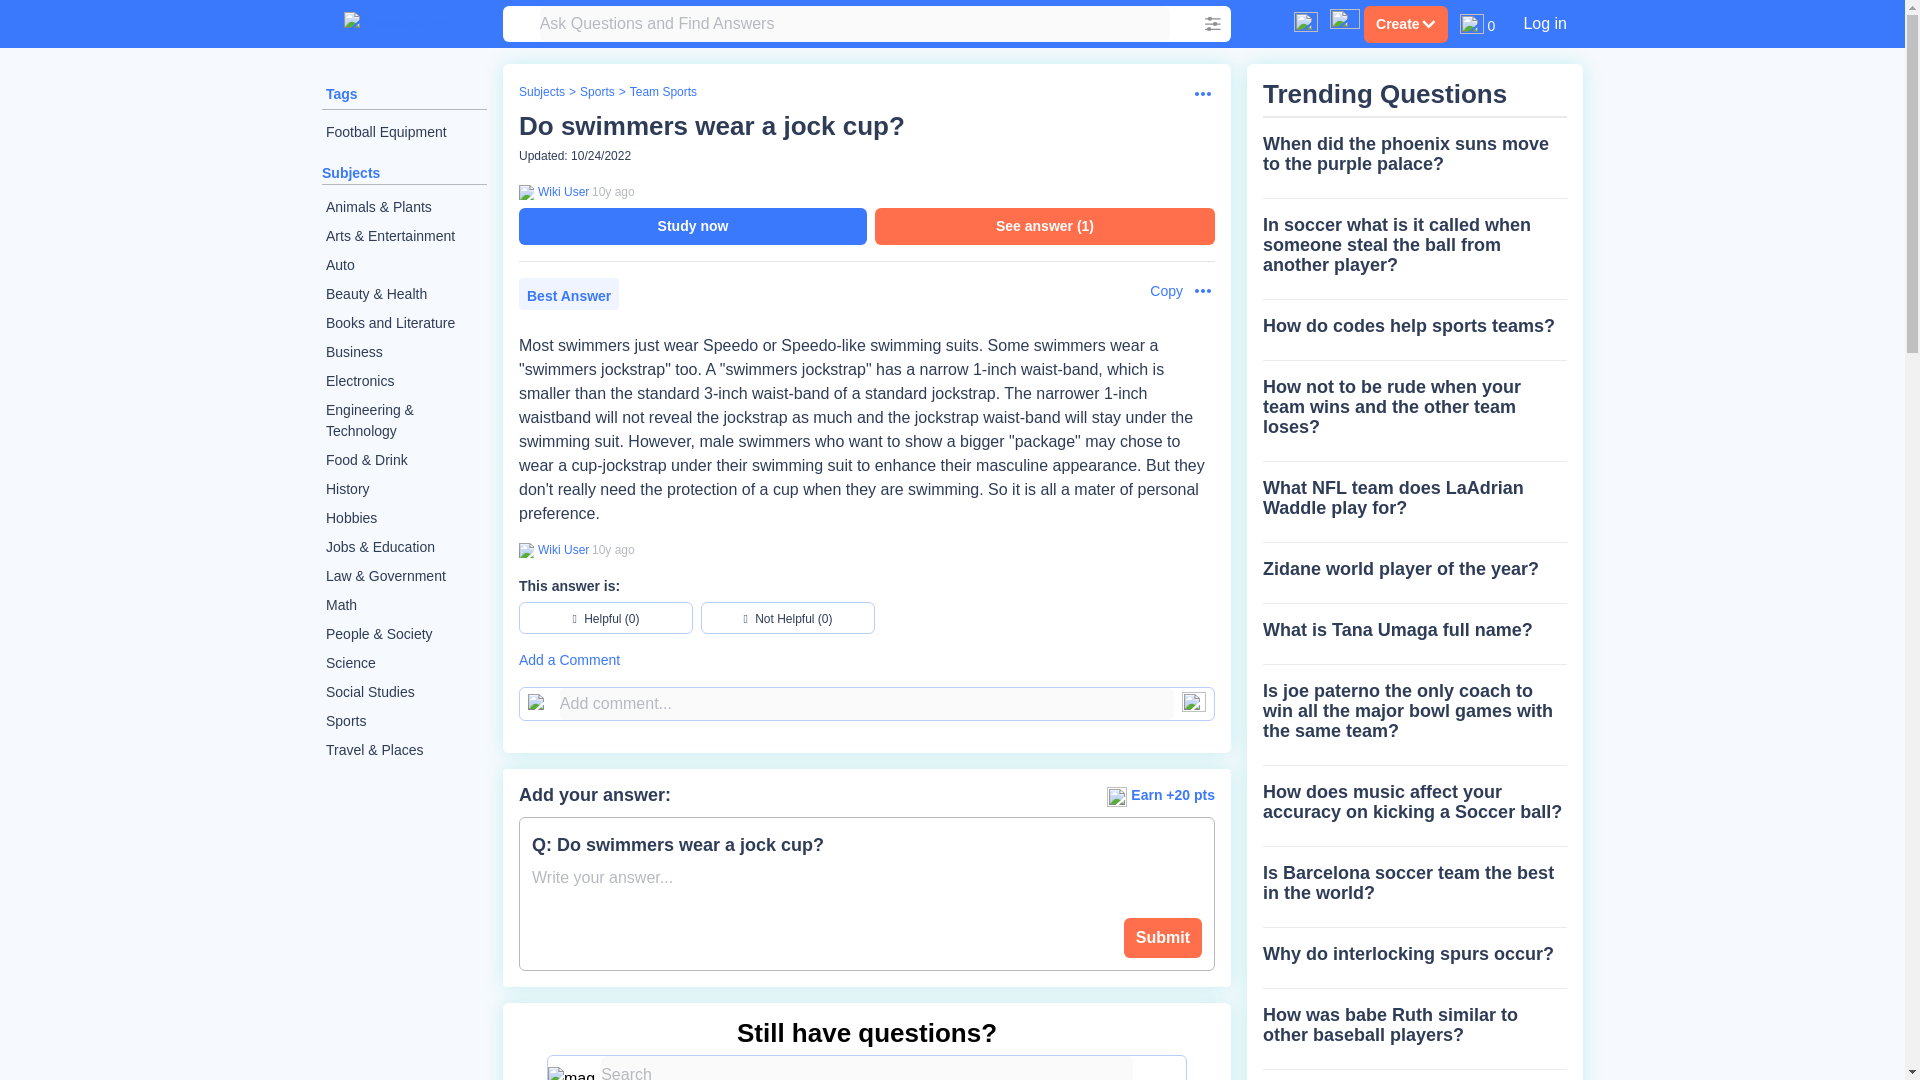  I want to click on Do swimmers wear a jock cup?, so click(711, 126).